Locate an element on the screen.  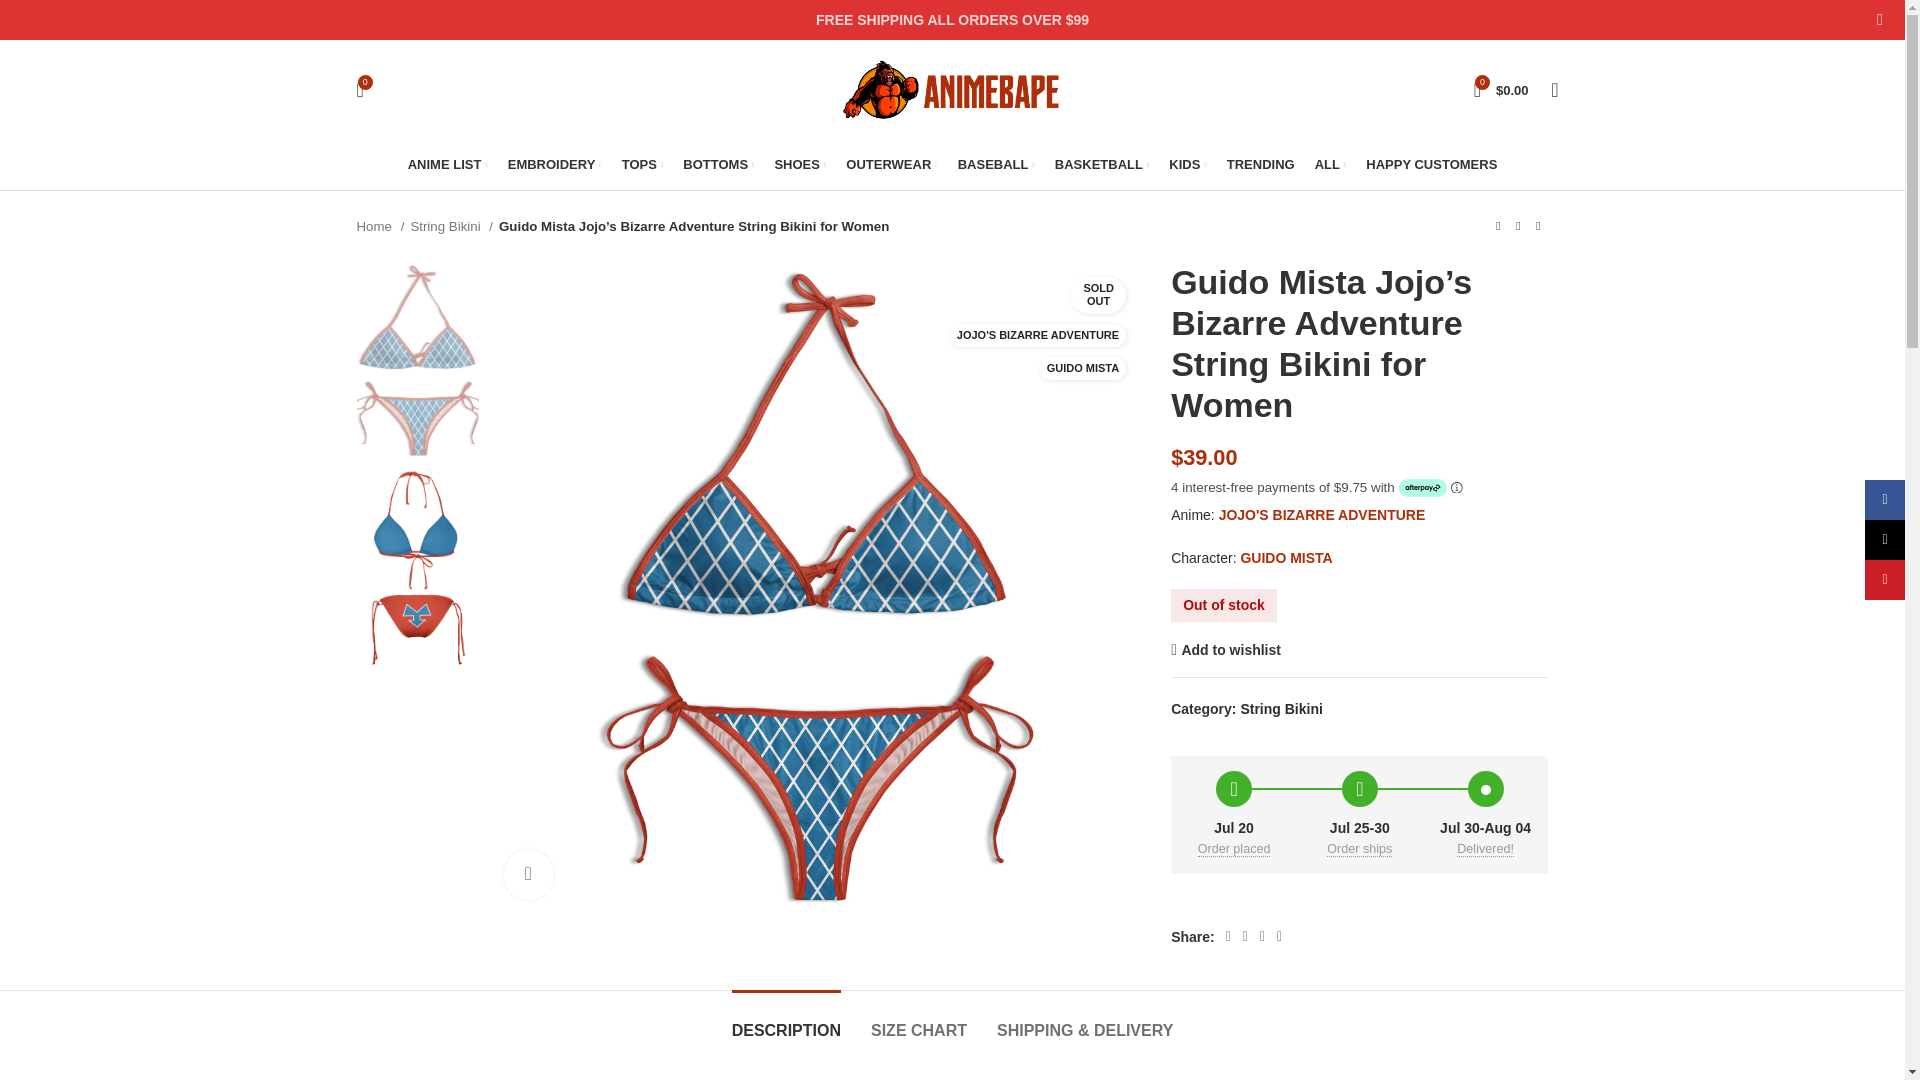
Shopping cart is located at coordinates (1501, 90).